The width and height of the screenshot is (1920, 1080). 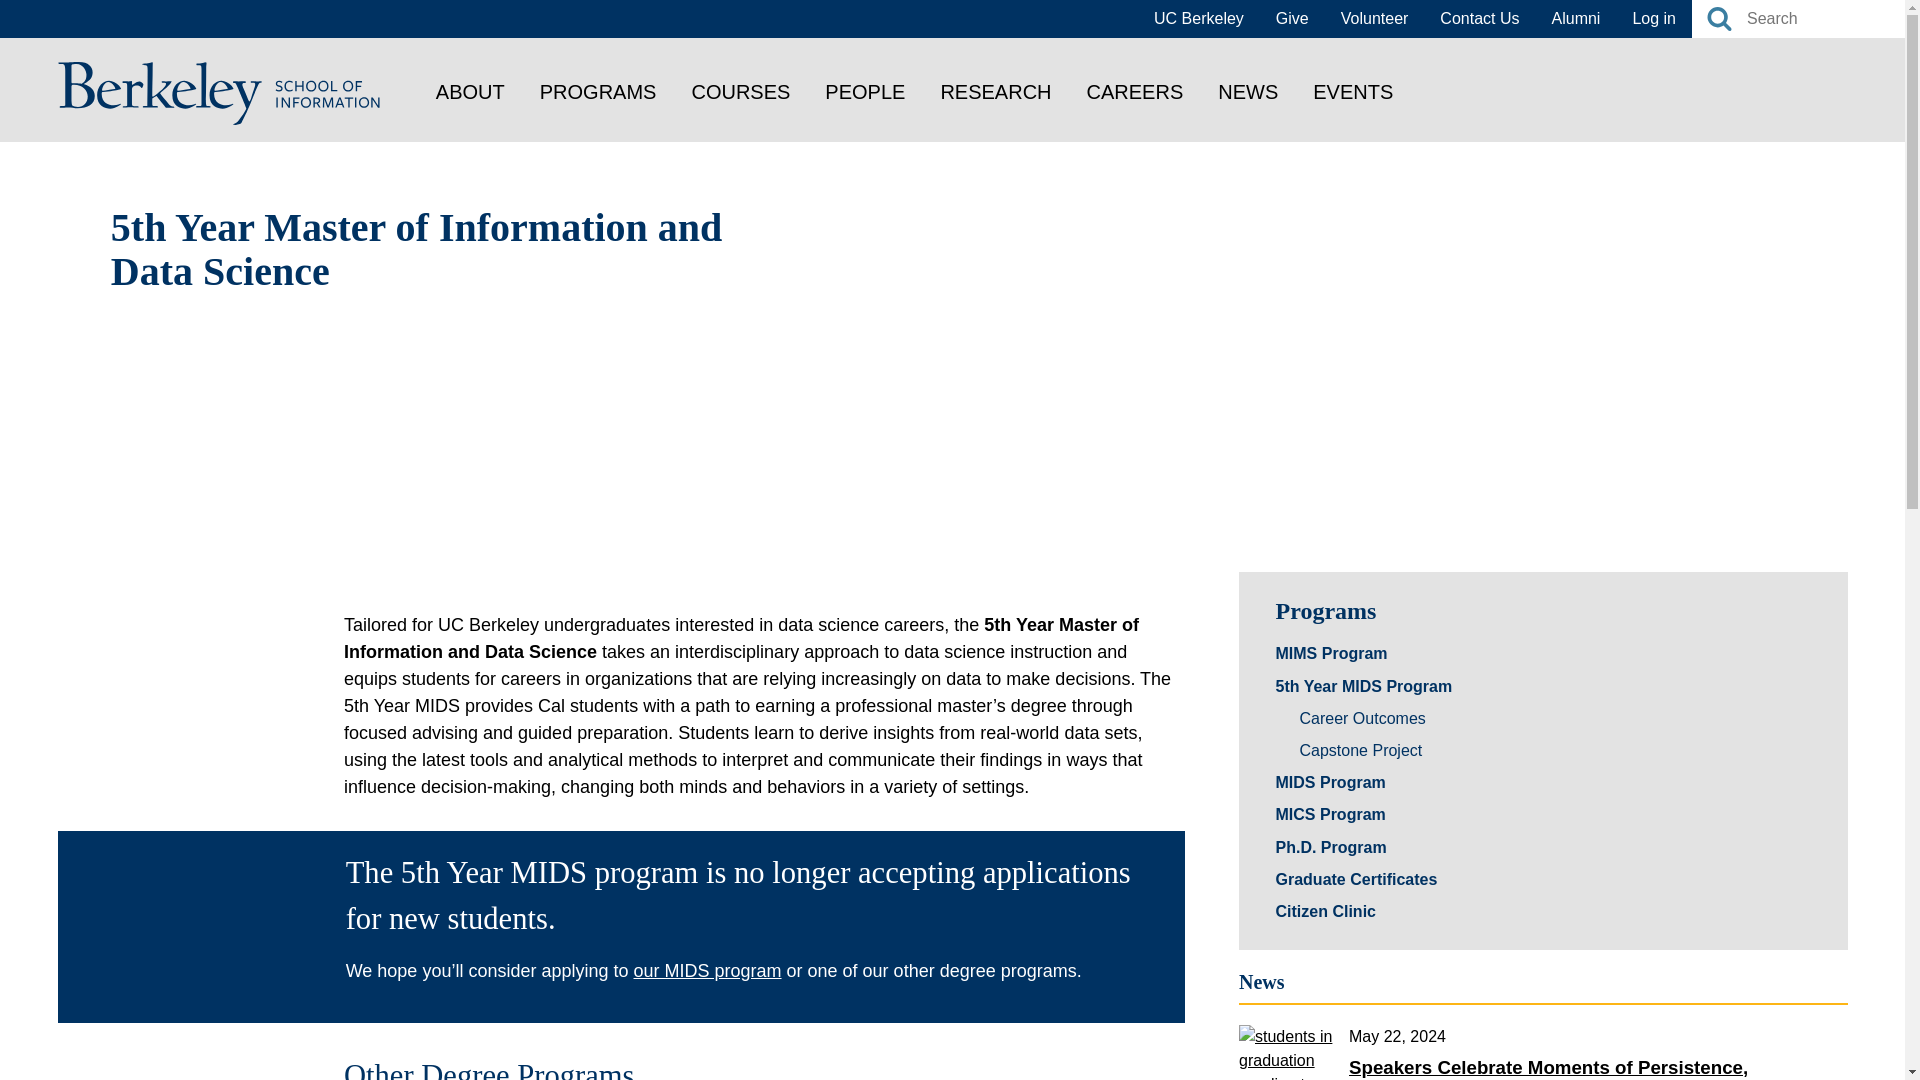 I want to click on Give, so click(x=1292, y=18).